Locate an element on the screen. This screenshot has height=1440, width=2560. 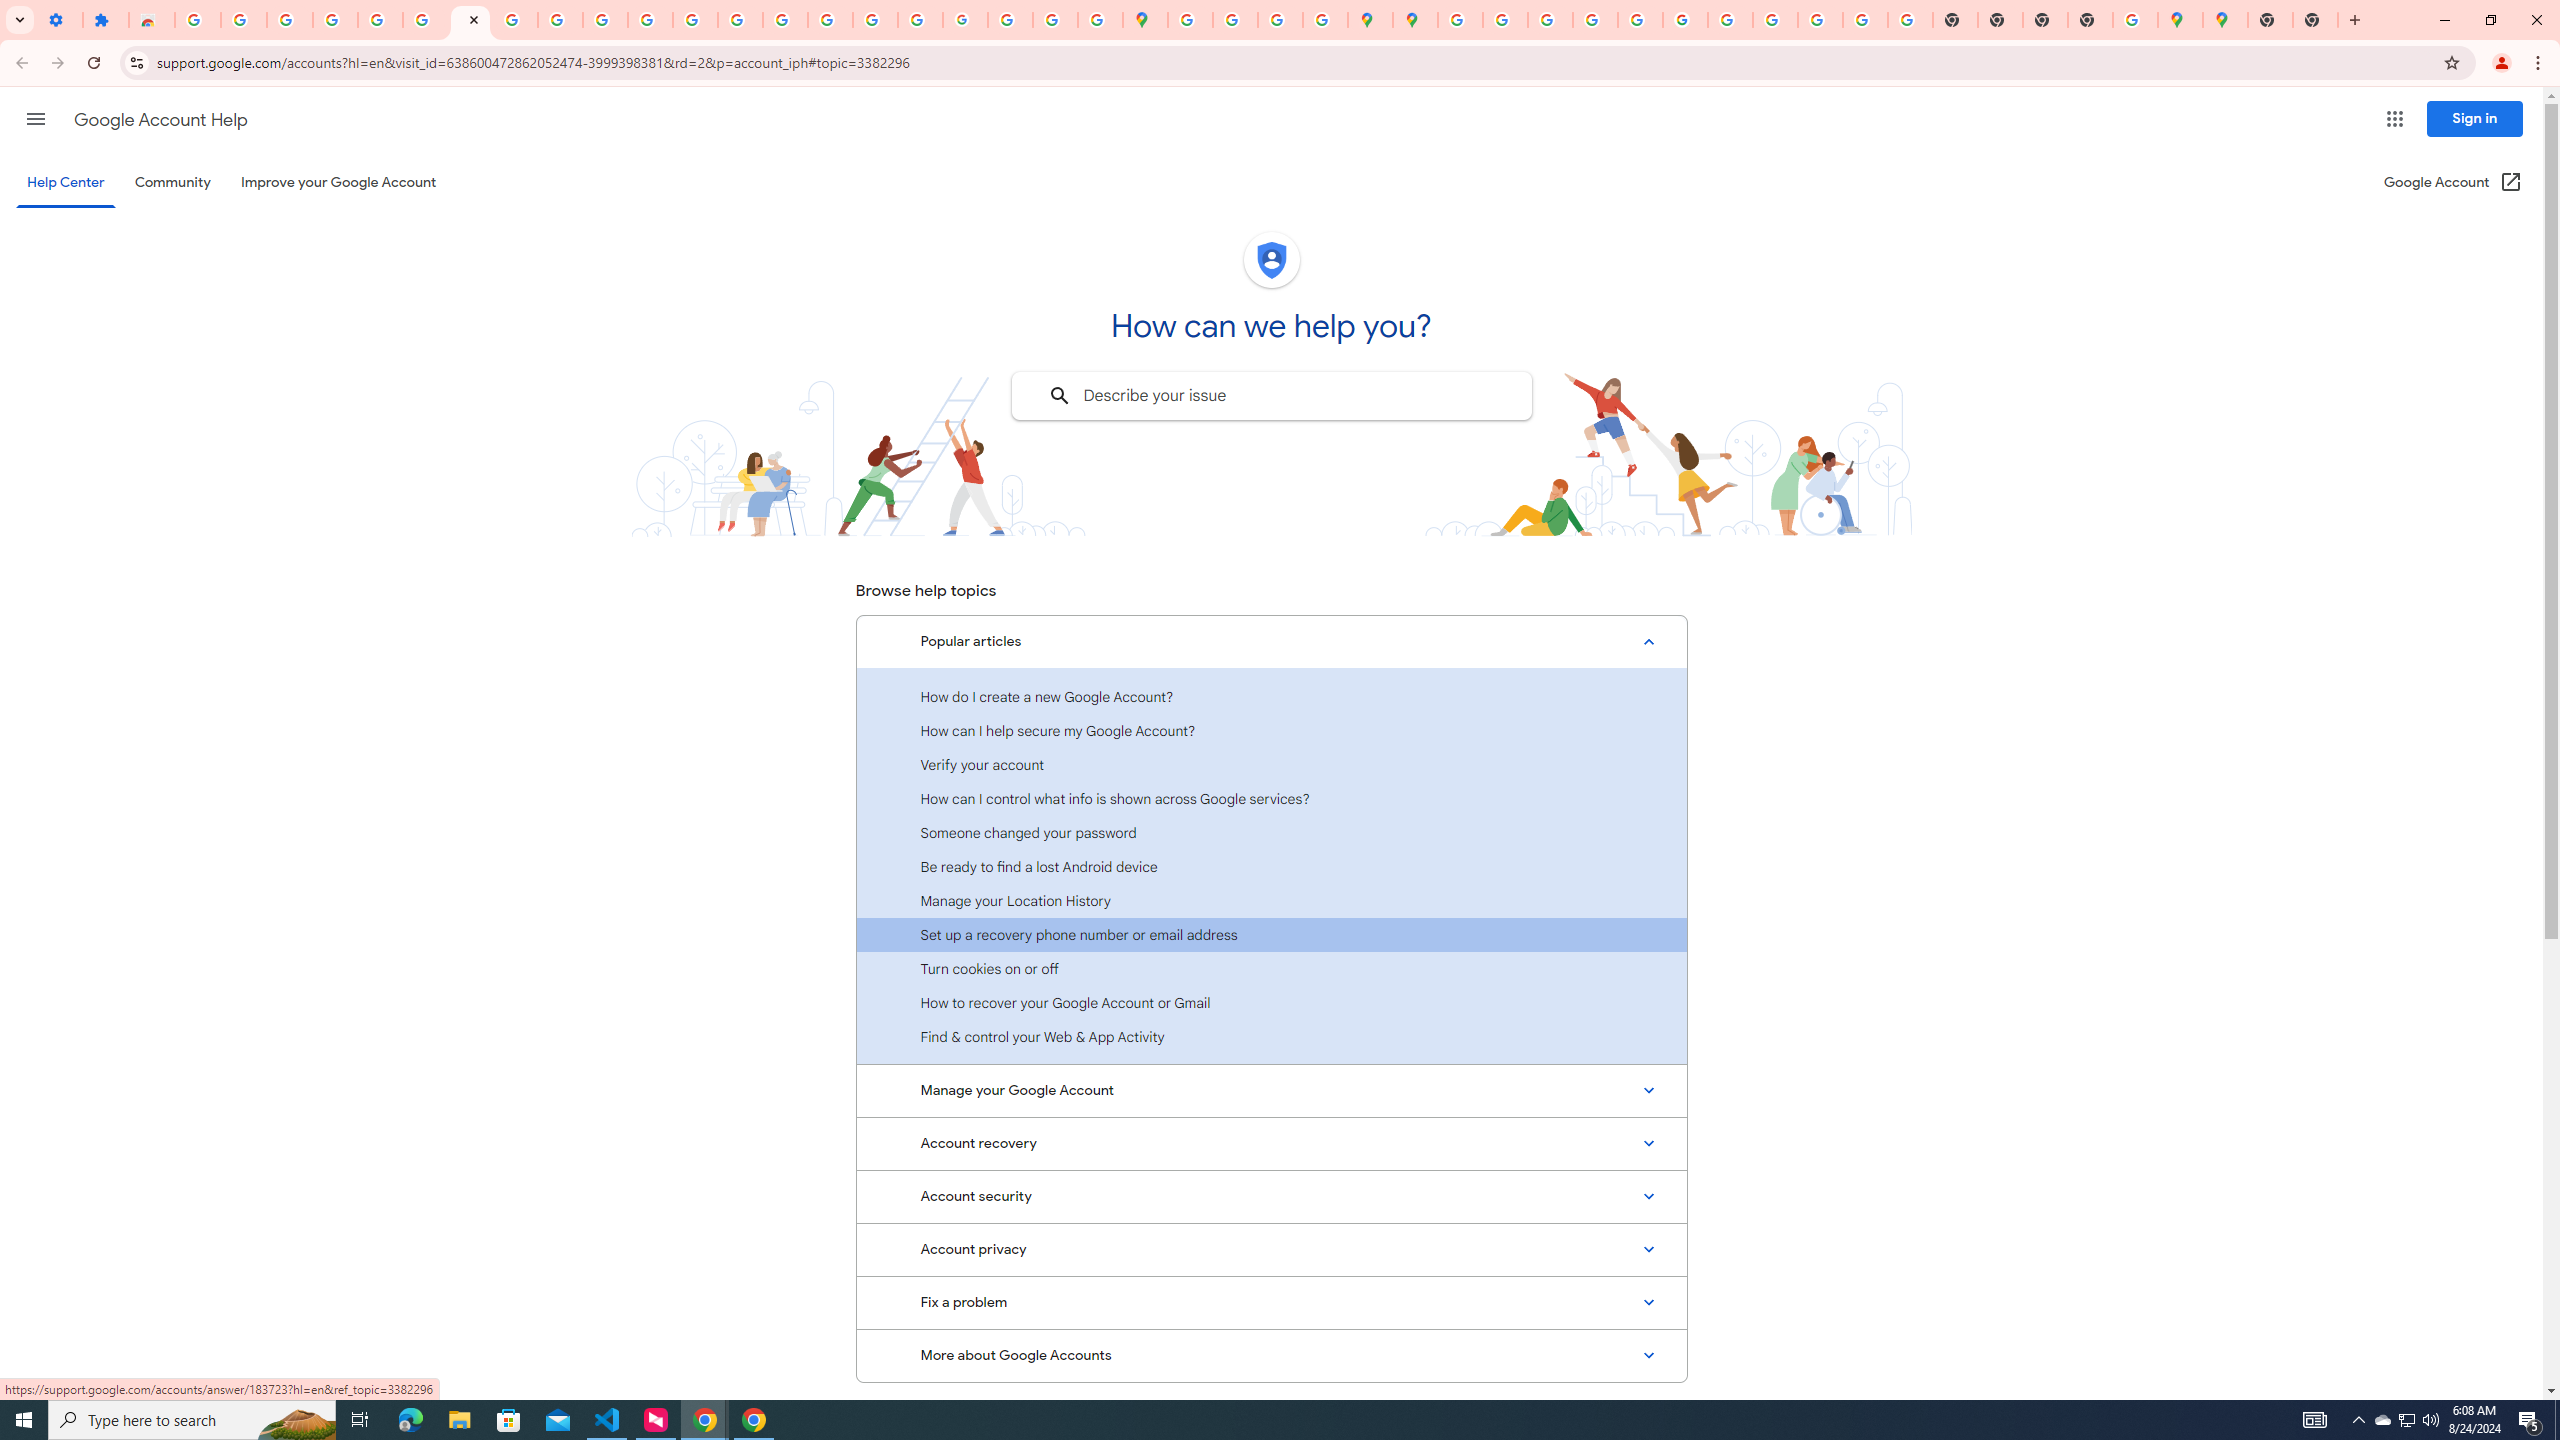
How can I control what info is shown across Google services? is located at coordinates (1271, 798).